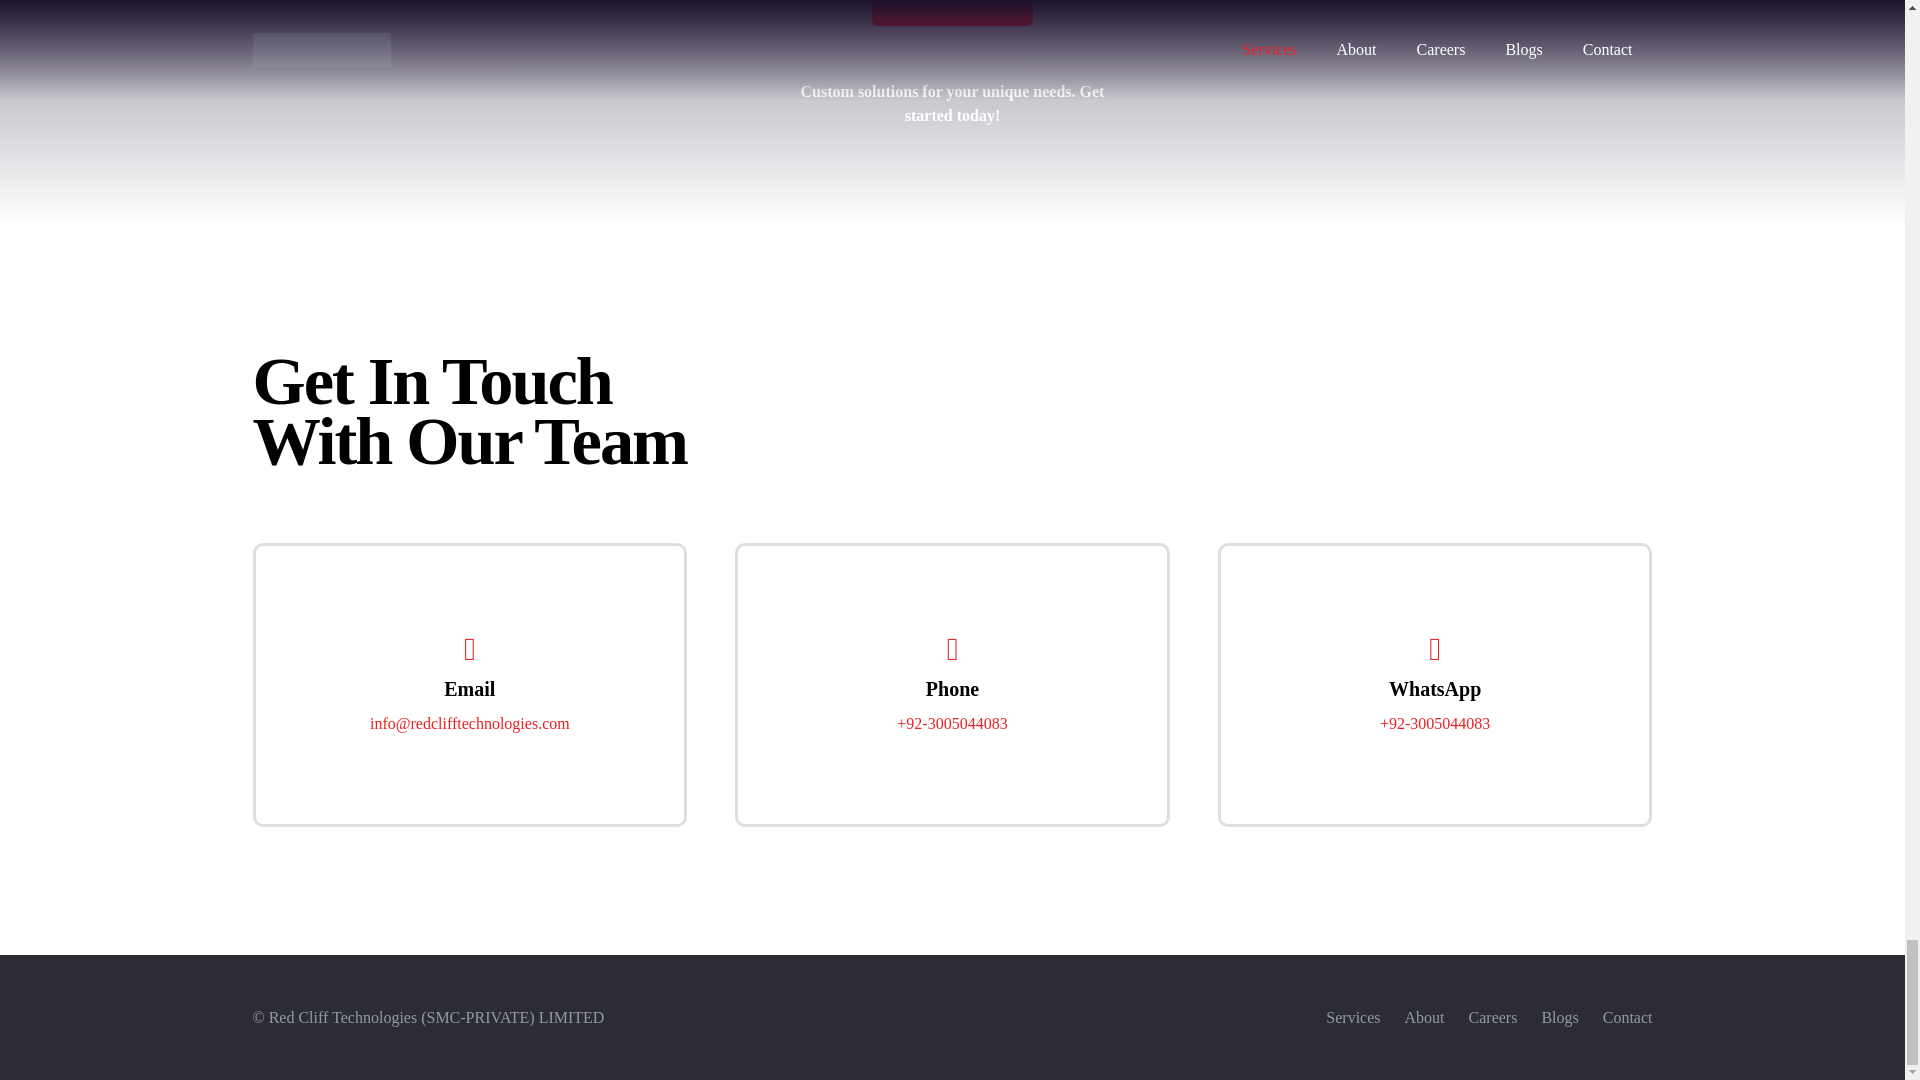 The height and width of the screenshot is (1080, 1920). I want to click on About, so click(1425, 1017).